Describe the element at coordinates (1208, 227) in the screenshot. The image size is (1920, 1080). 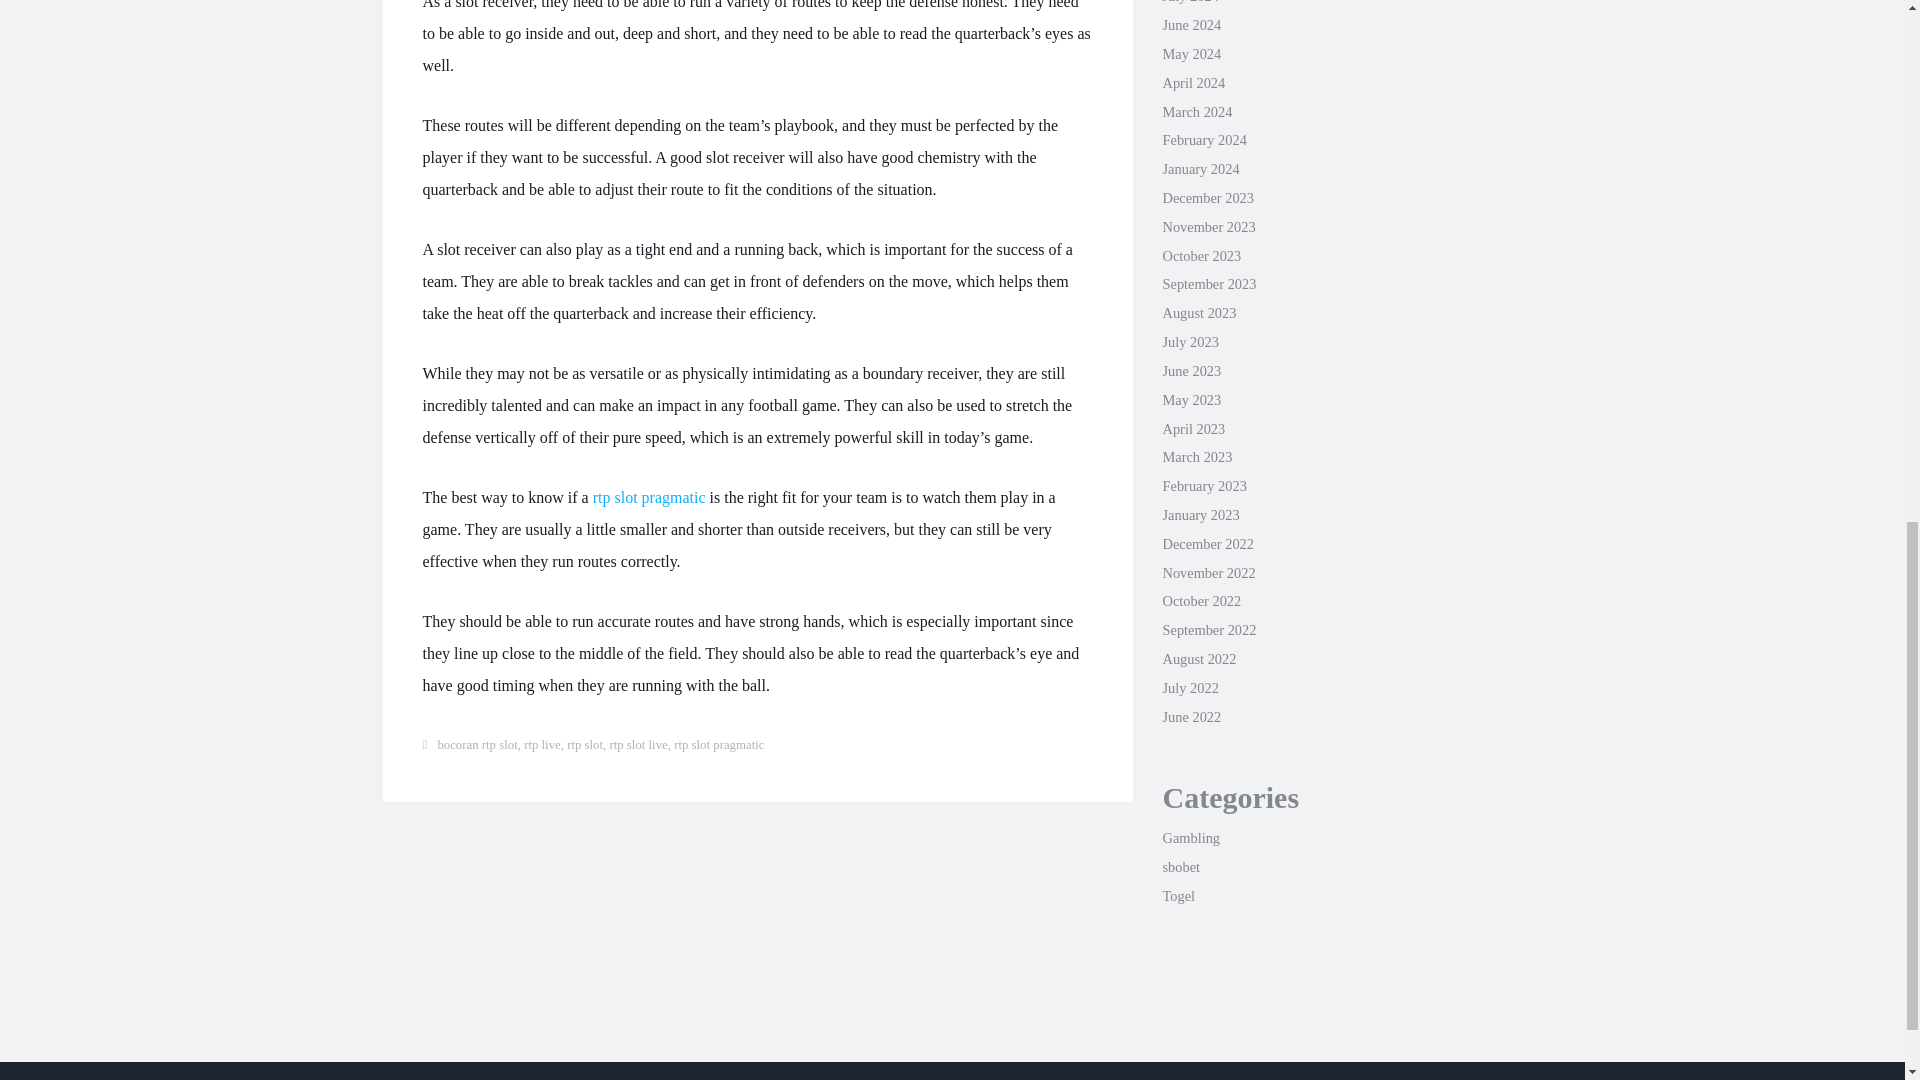
I see `November 2023` at that location.